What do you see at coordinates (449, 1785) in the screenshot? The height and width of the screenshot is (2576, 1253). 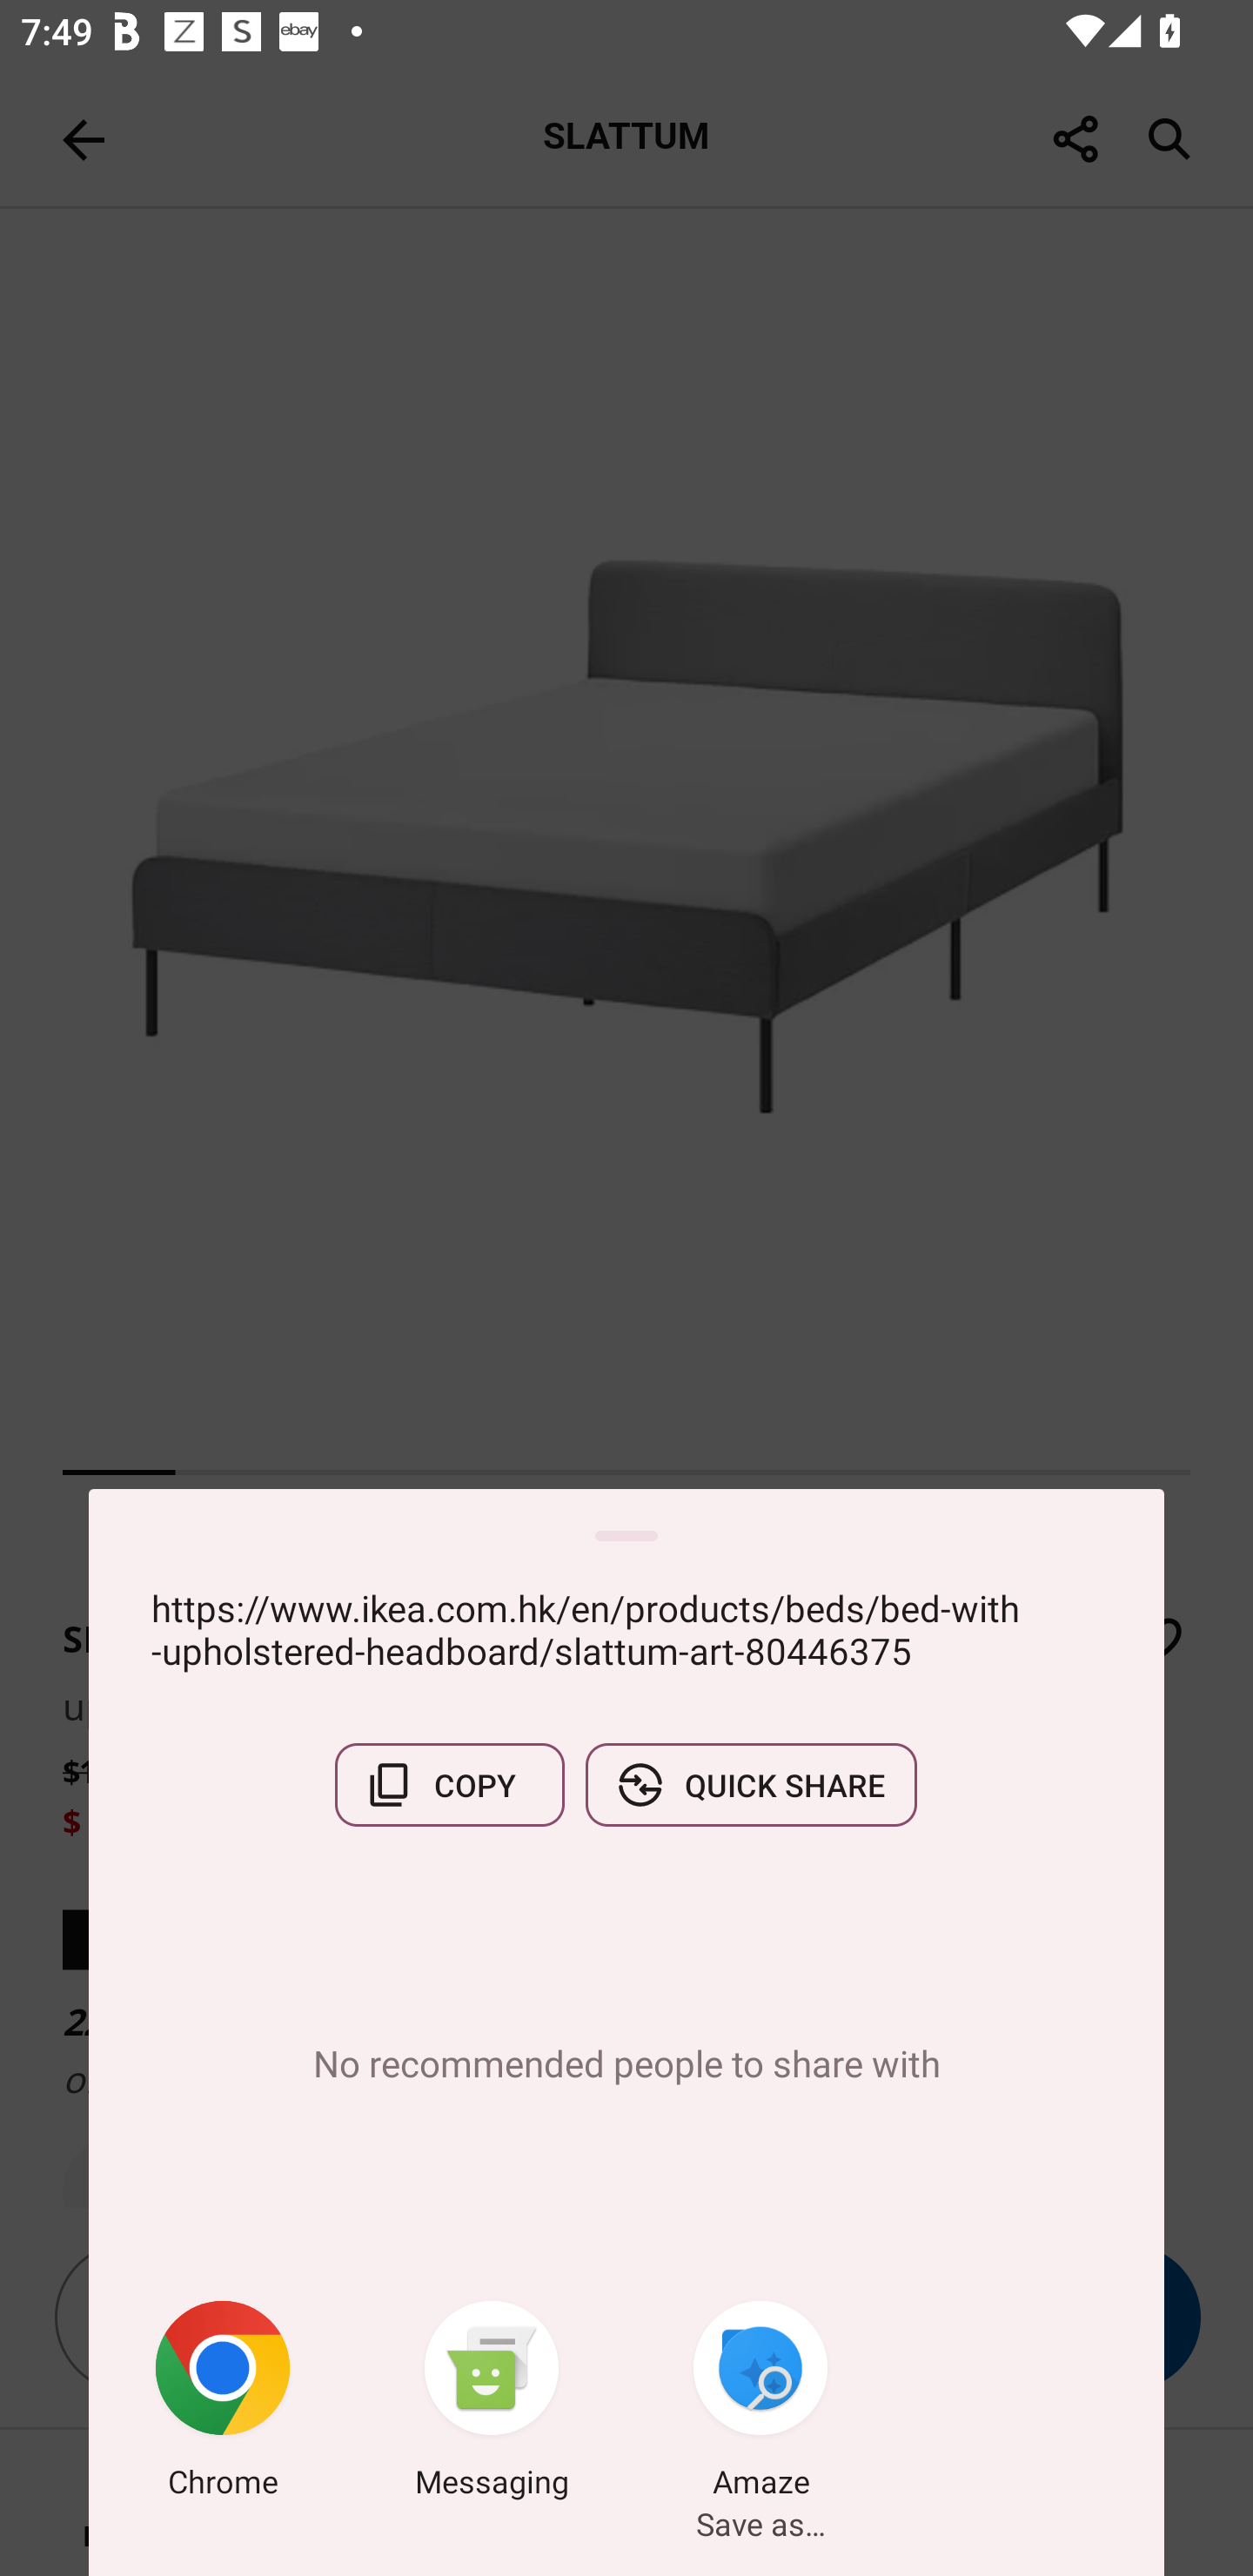 I see `COPY` at bounding box center [449, 1785].